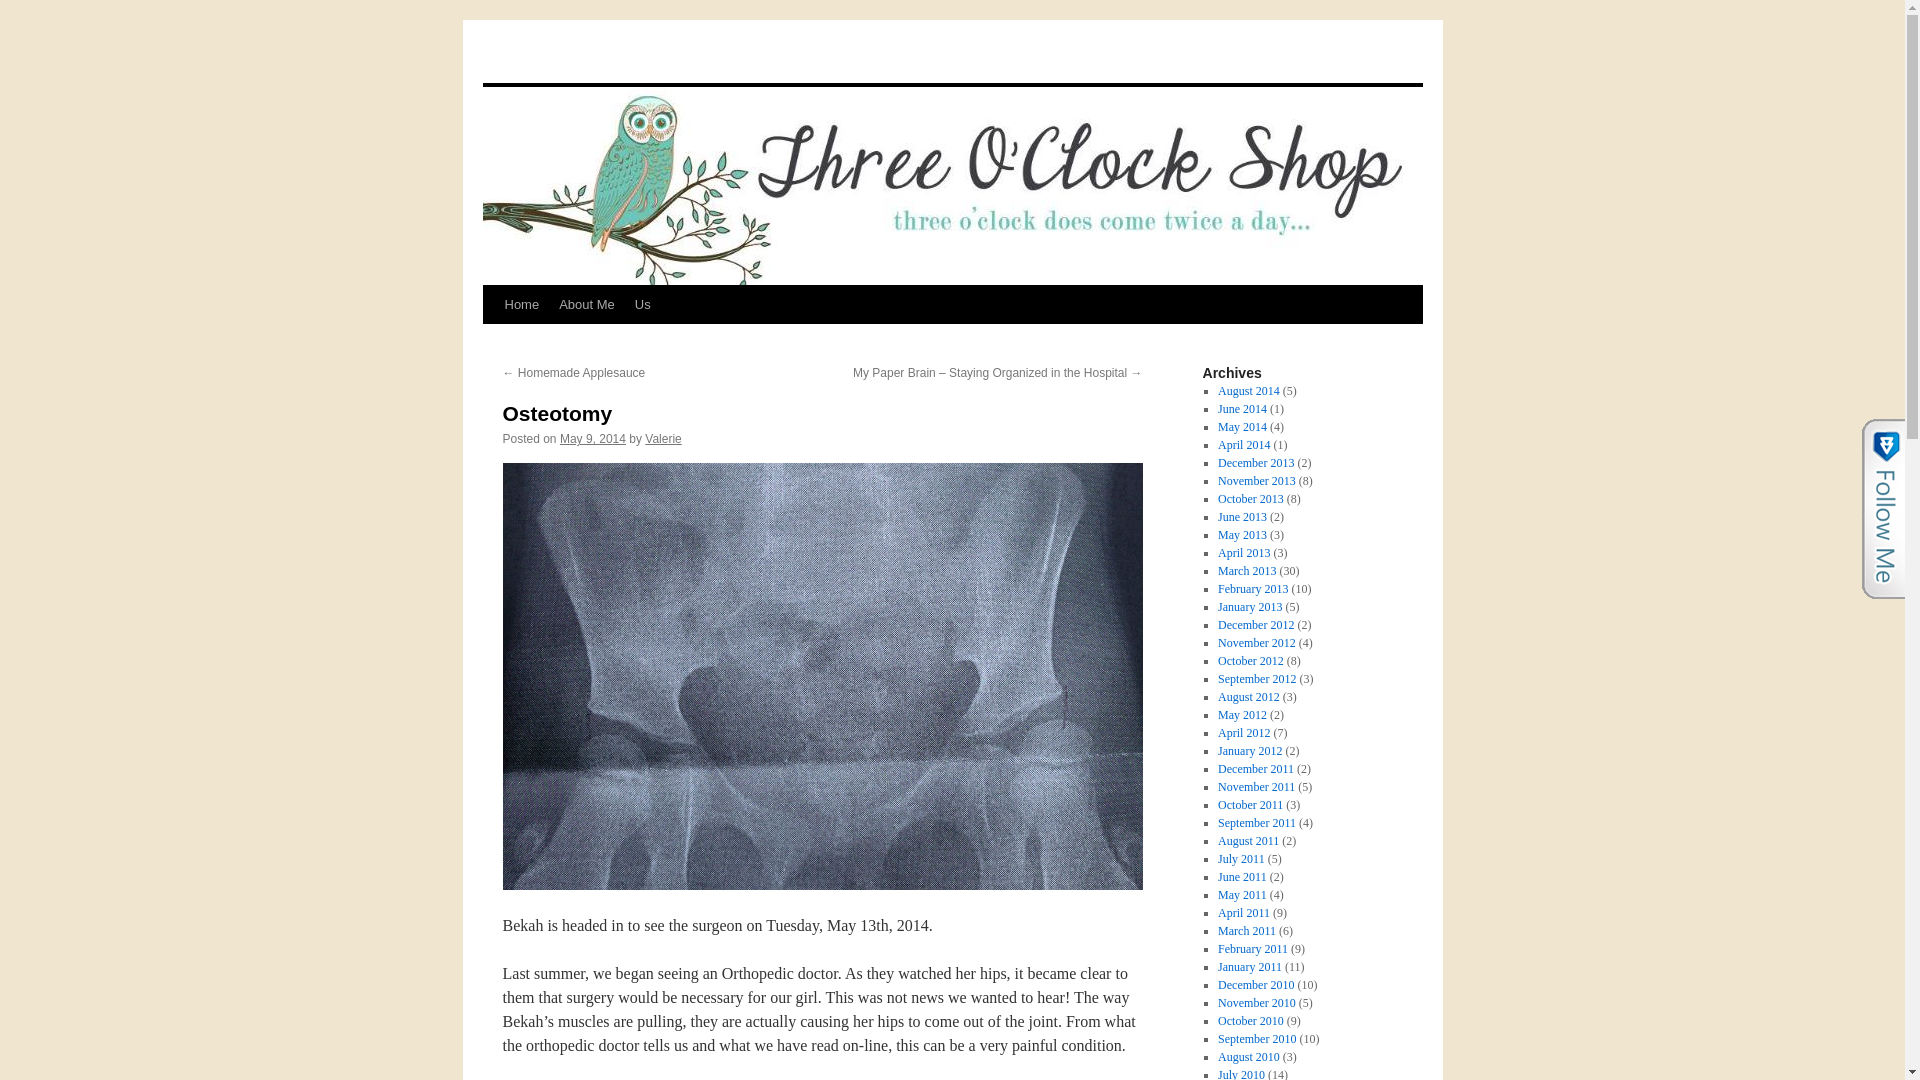 This screenshot has height=1080, width=1920. What do you see at coordinates (1242, 427) in the screenshot?
I see `May 2014` at bounding box center [1242, 427].